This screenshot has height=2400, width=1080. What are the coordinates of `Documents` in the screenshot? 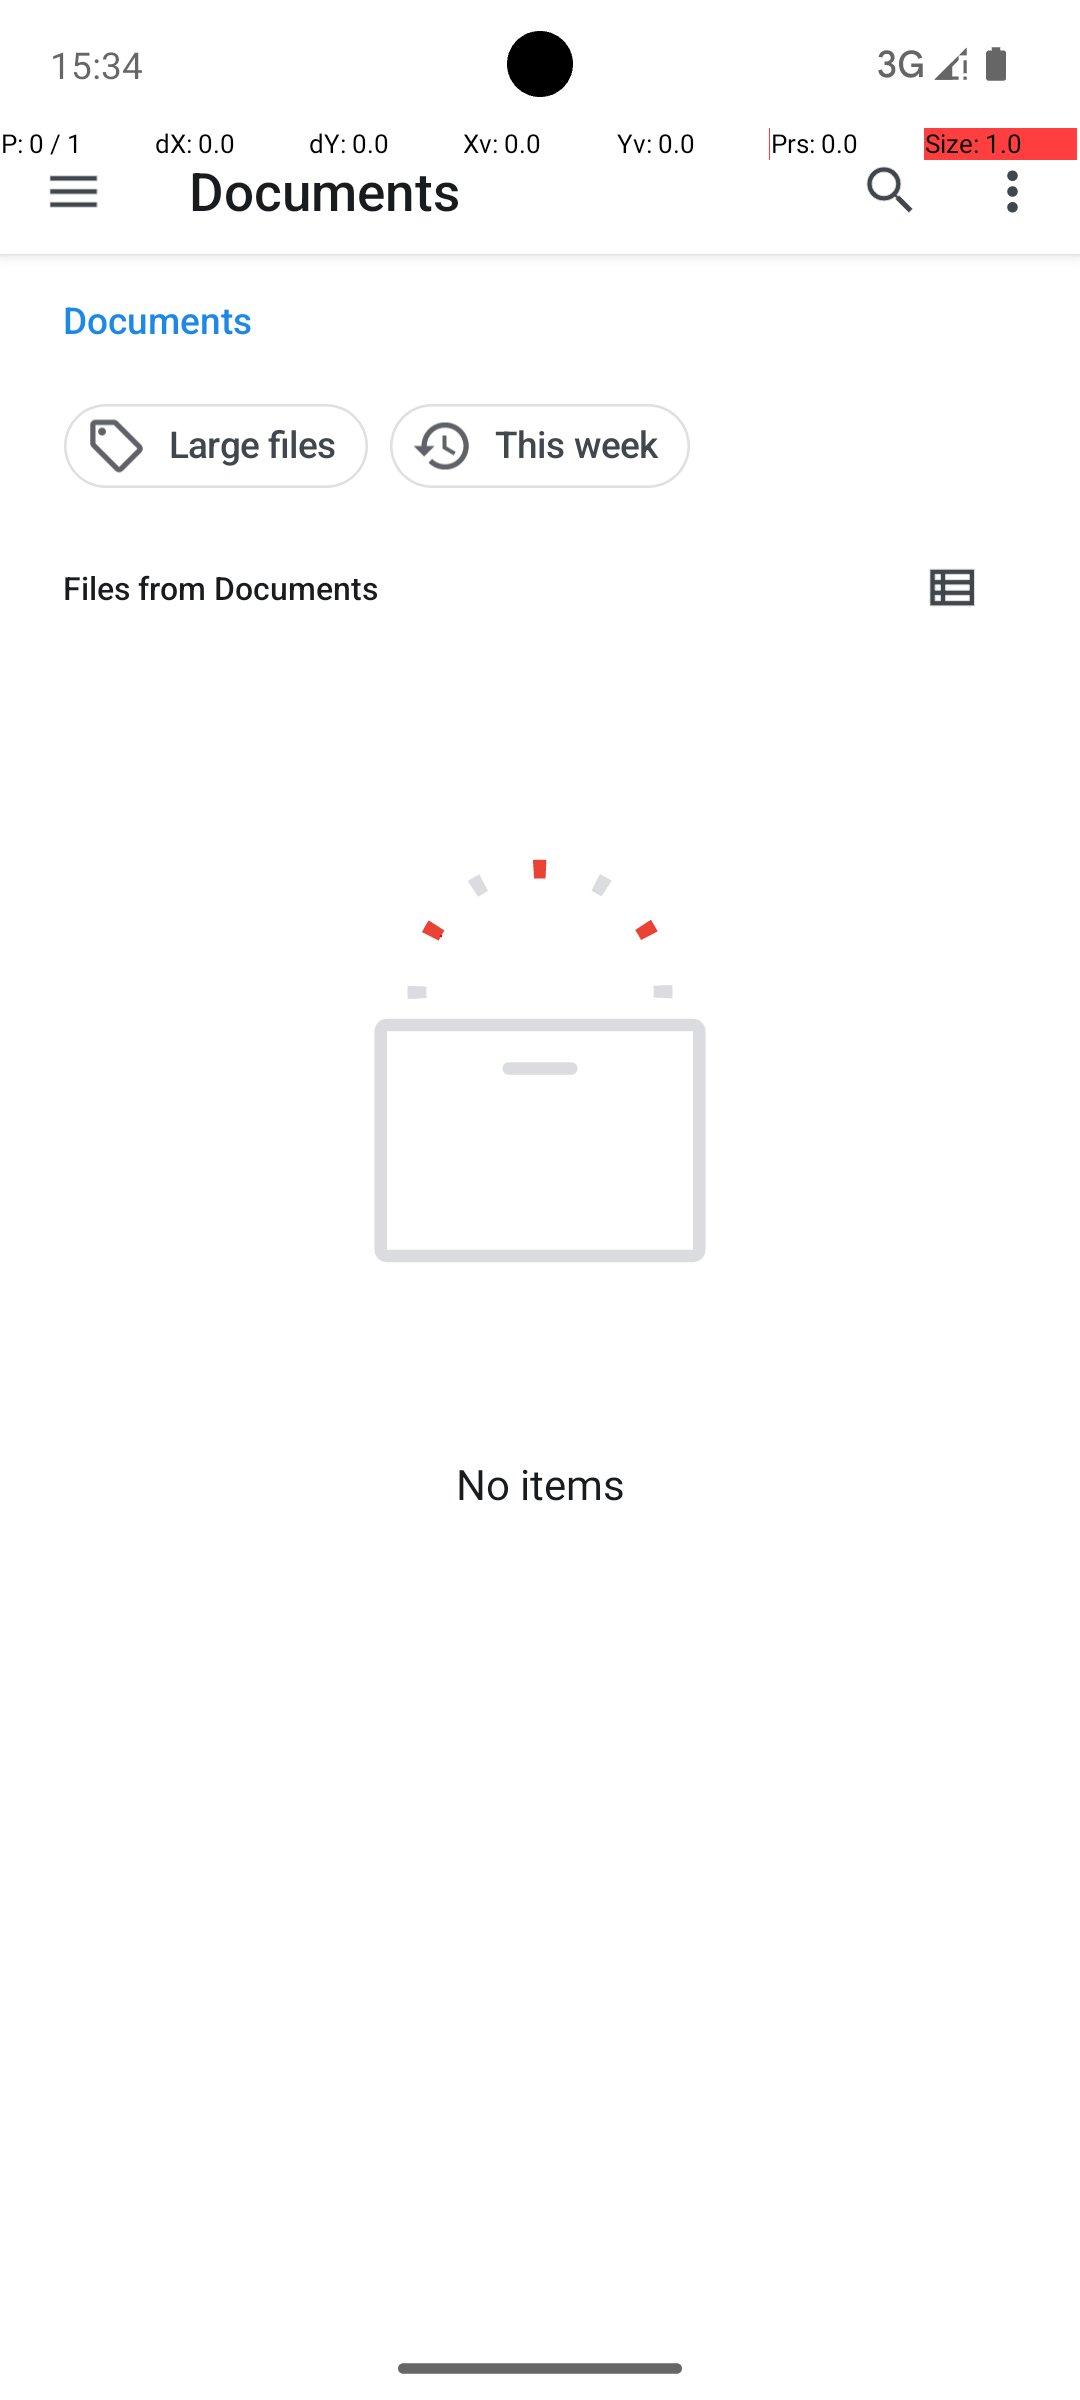 It's located at (324, 190).